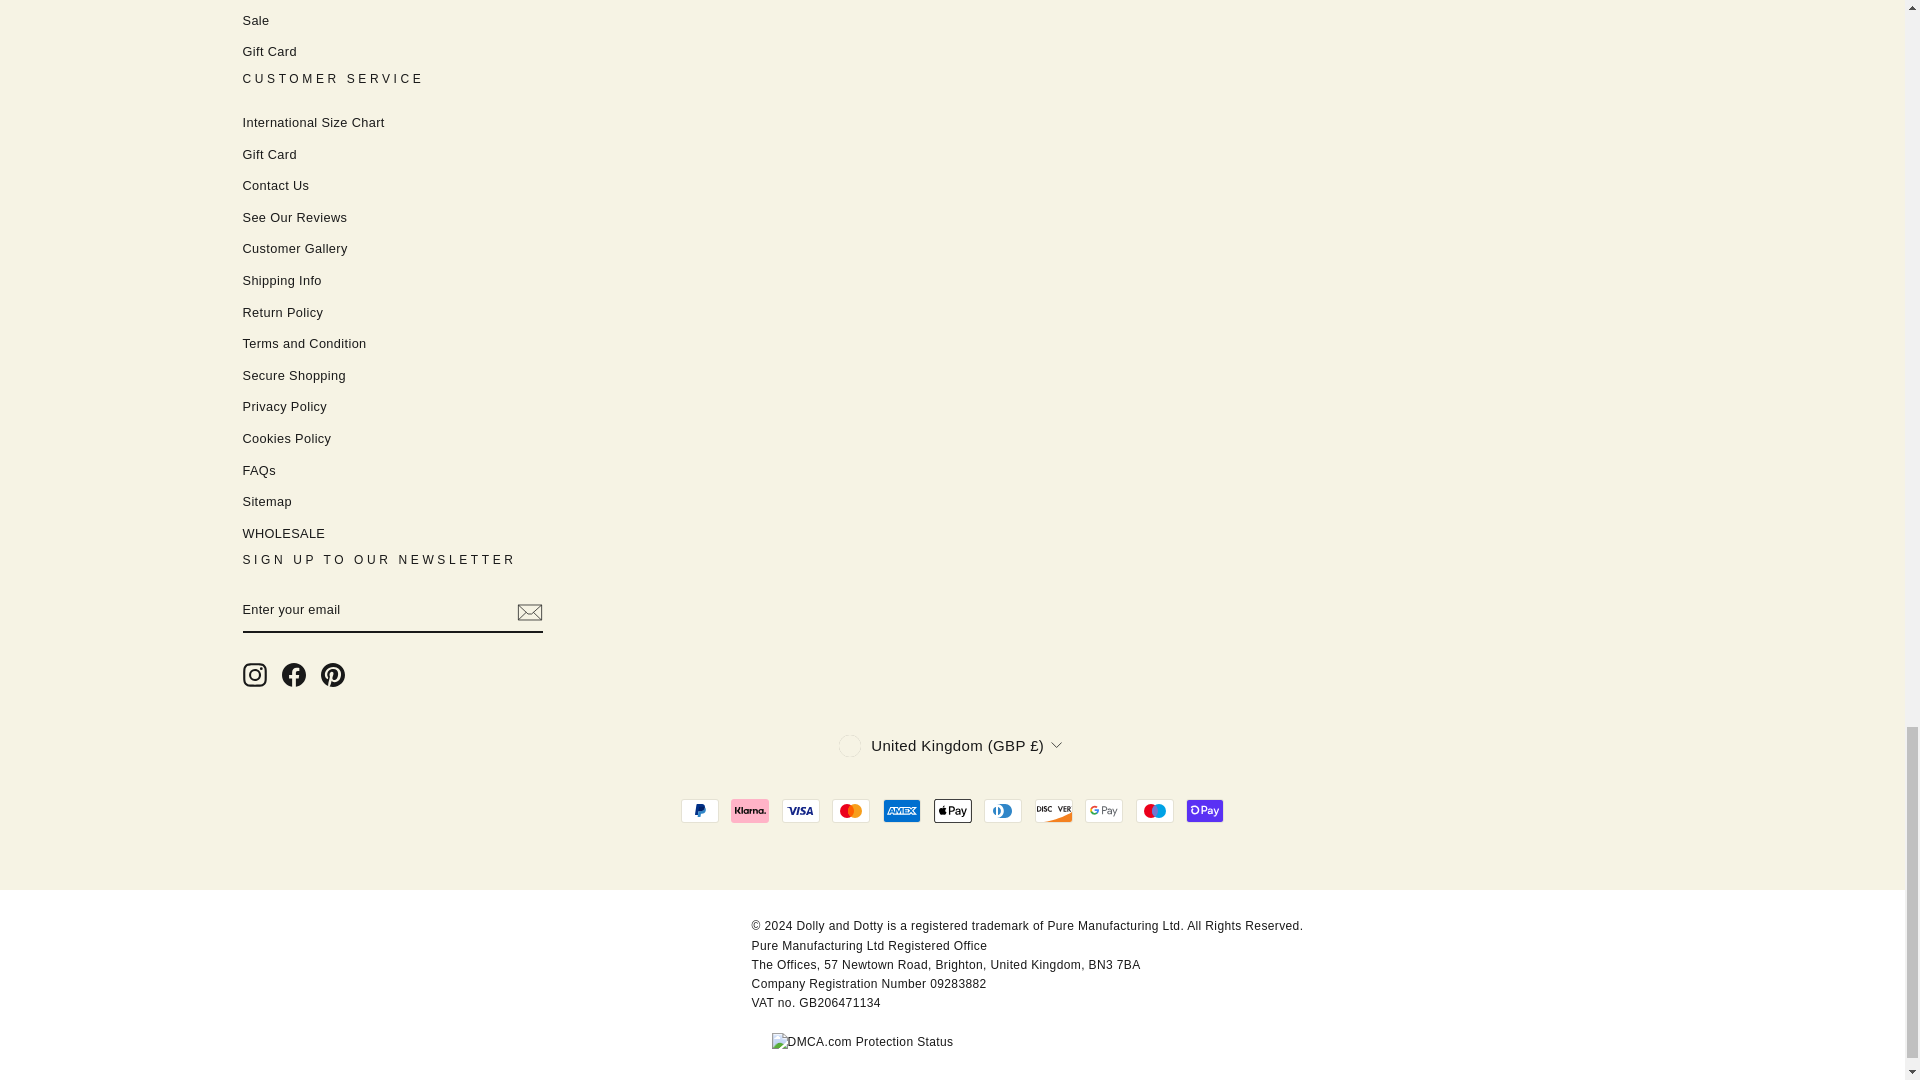  What do you see at coordinates (294, 674) in the screenshot?
I see `Dolly and Dotty on Facebook` at bounding box center [294, 674].